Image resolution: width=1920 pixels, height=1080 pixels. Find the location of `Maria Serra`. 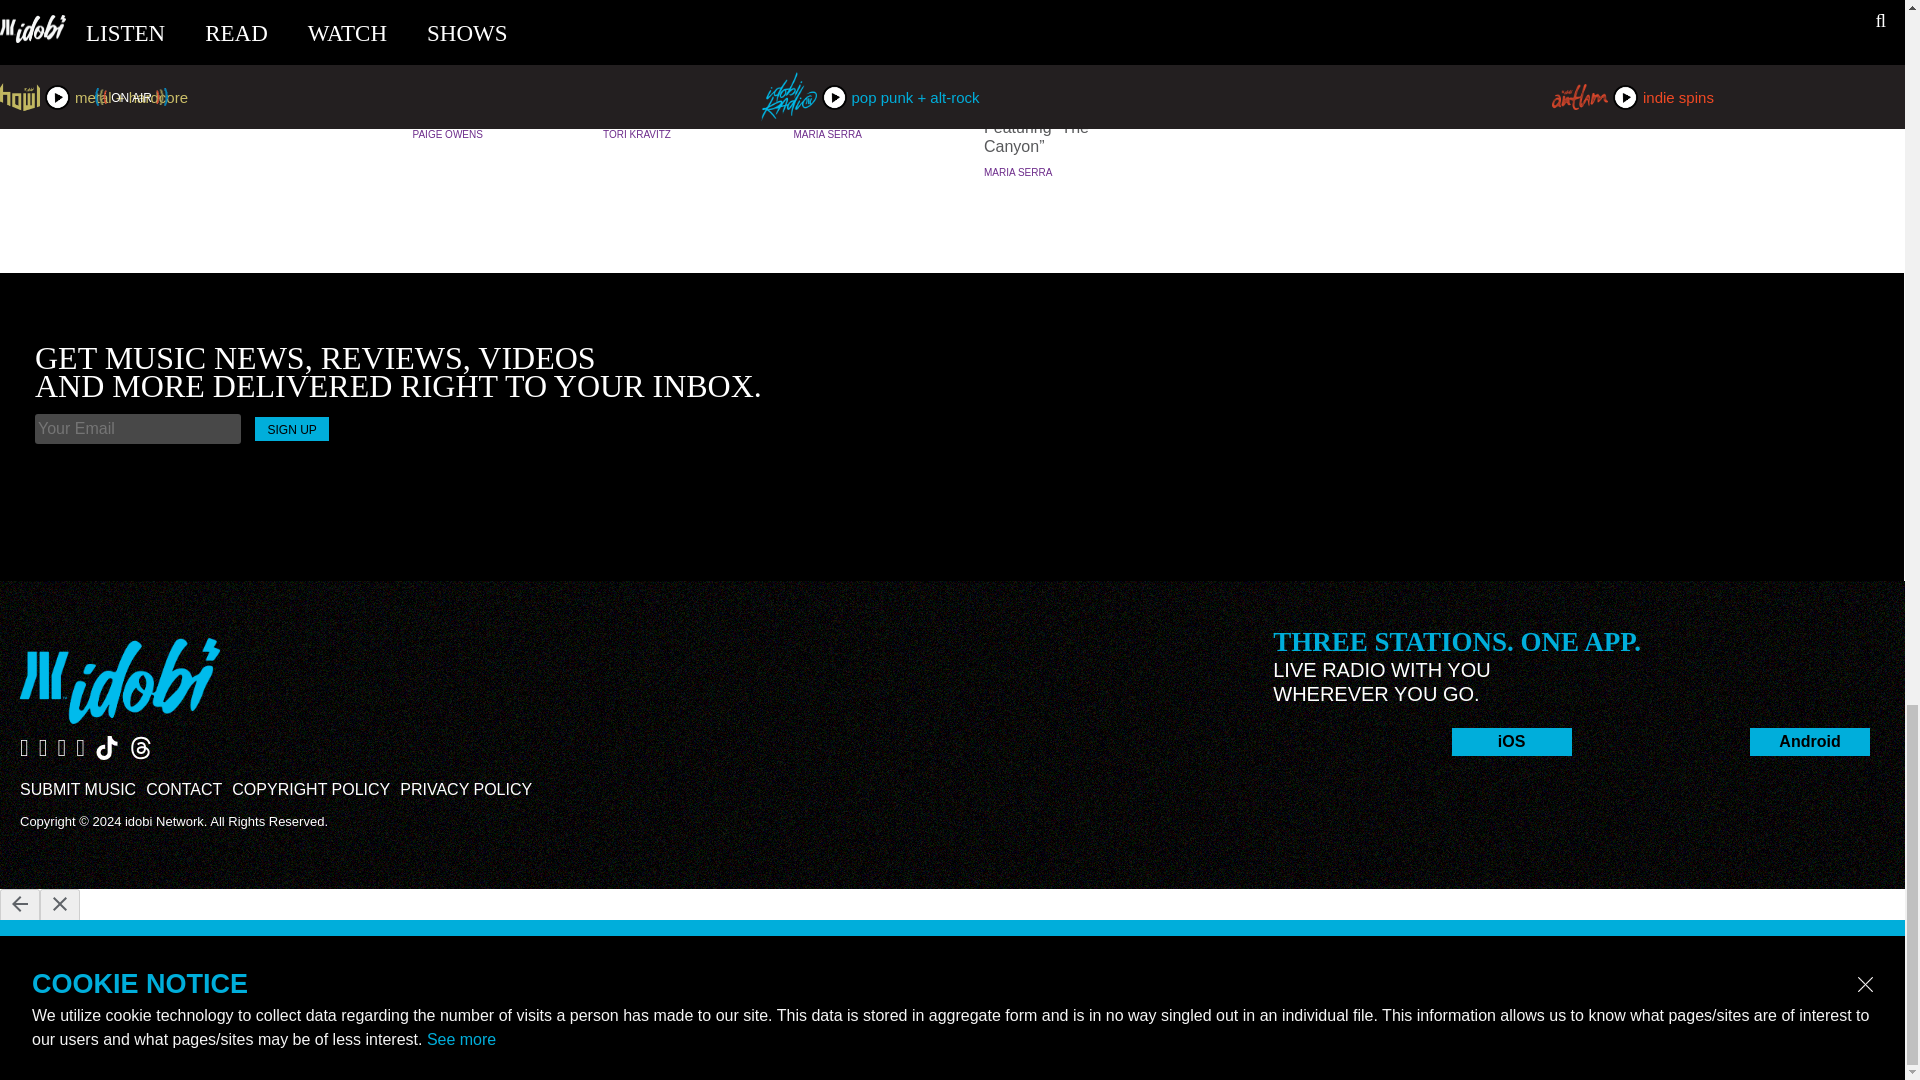

Maria Serra is located at coordinates (1018, 172).